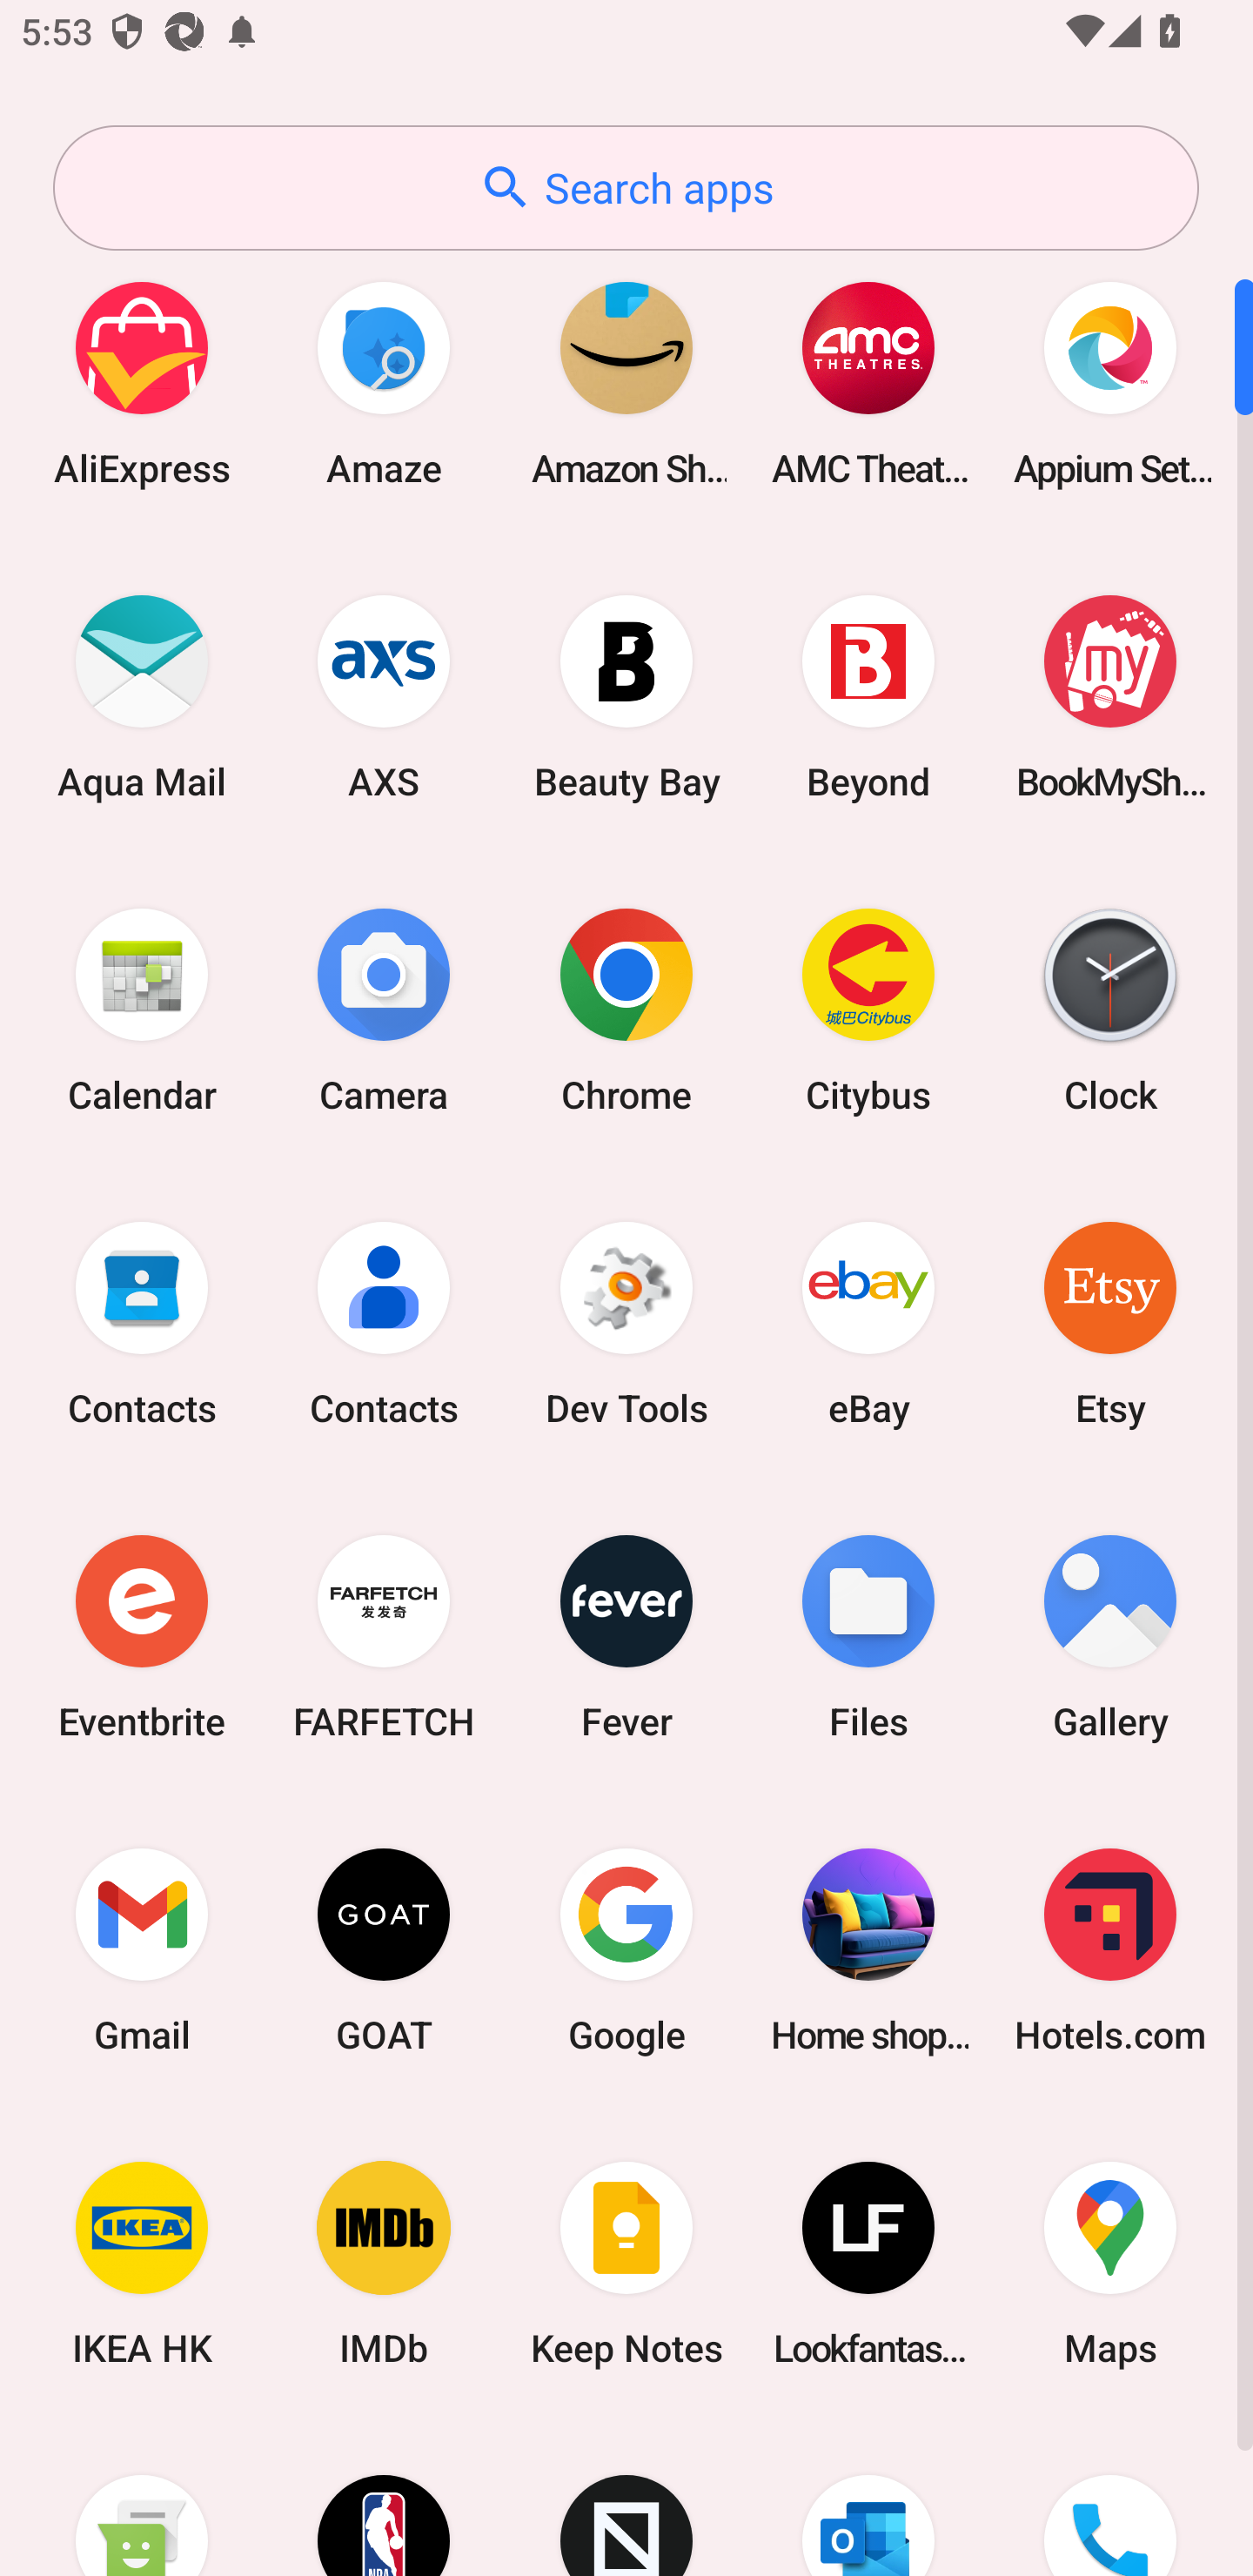  Describe the element at coordinates (1110, 1636) in the screenshot. I see `Gallery` at that location.